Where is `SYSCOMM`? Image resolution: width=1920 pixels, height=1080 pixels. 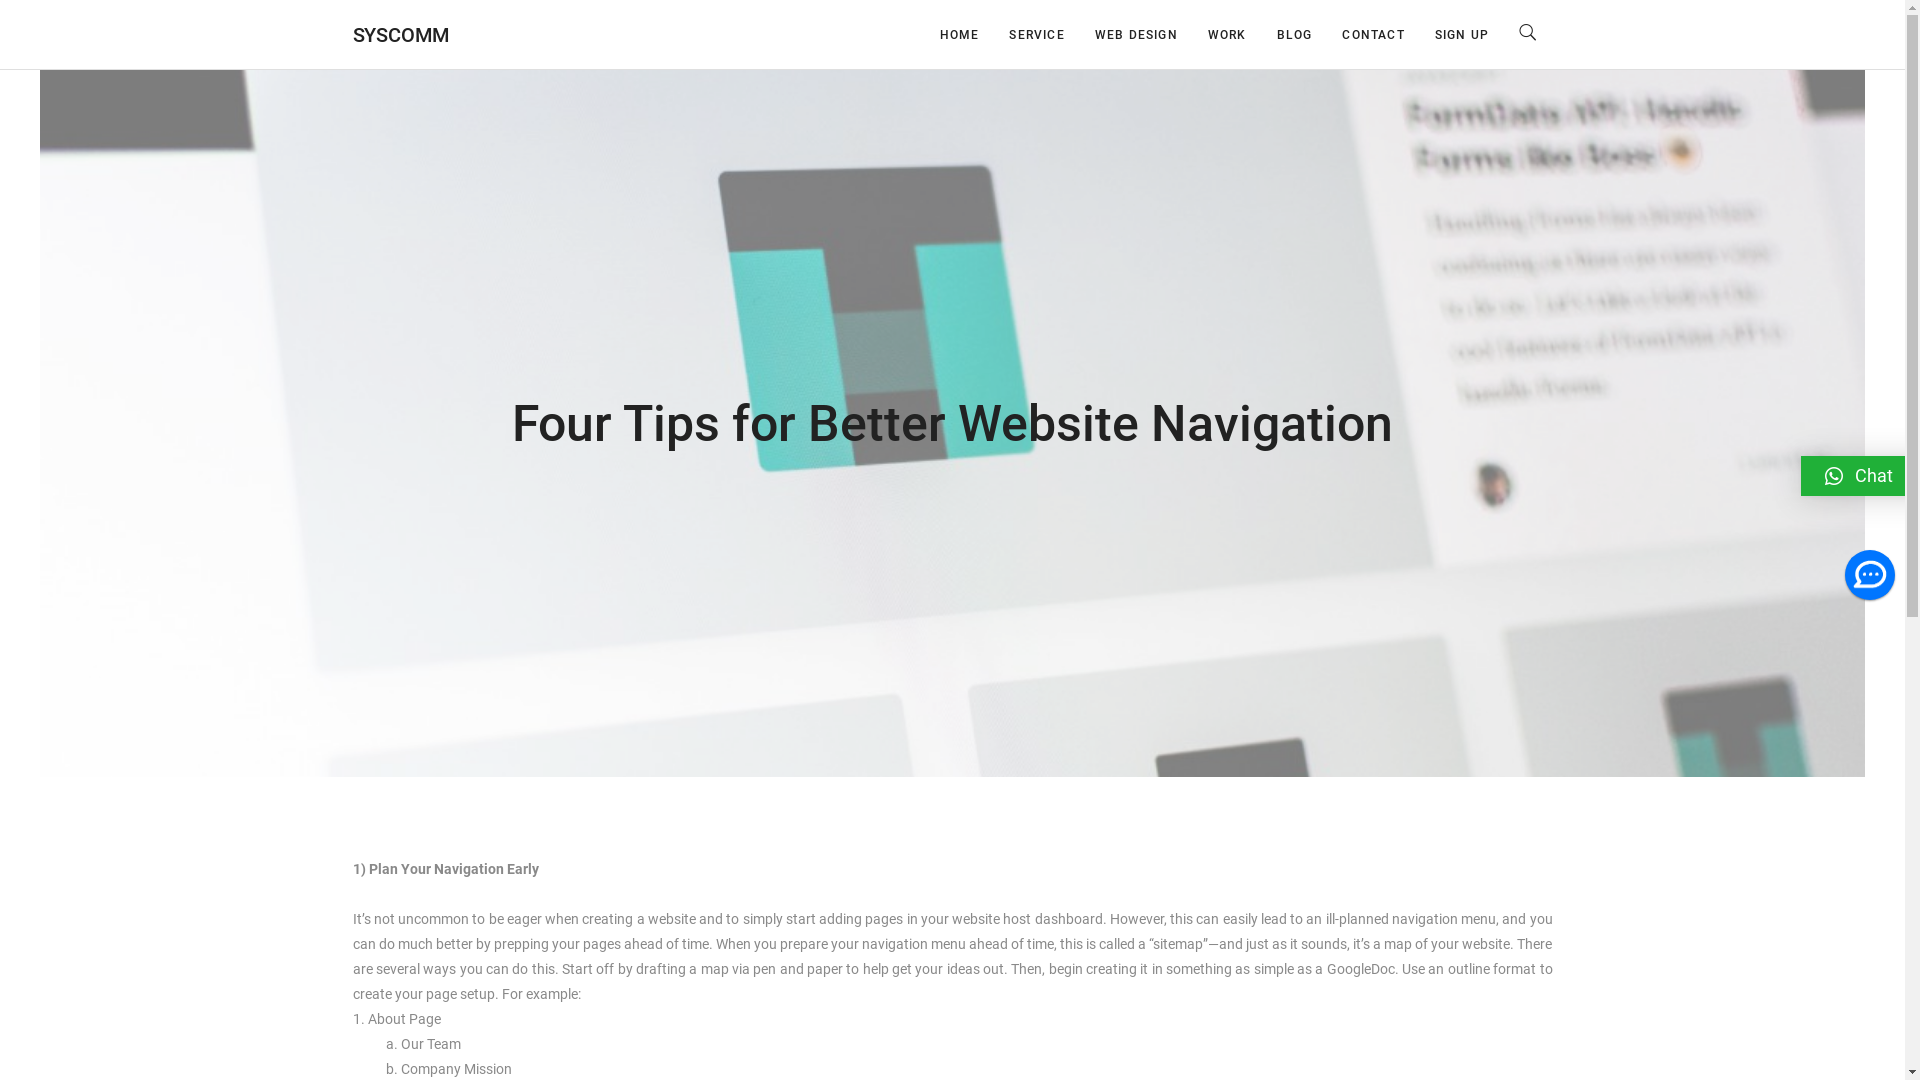 SYSCOMM is located at coordinates (401, 35).